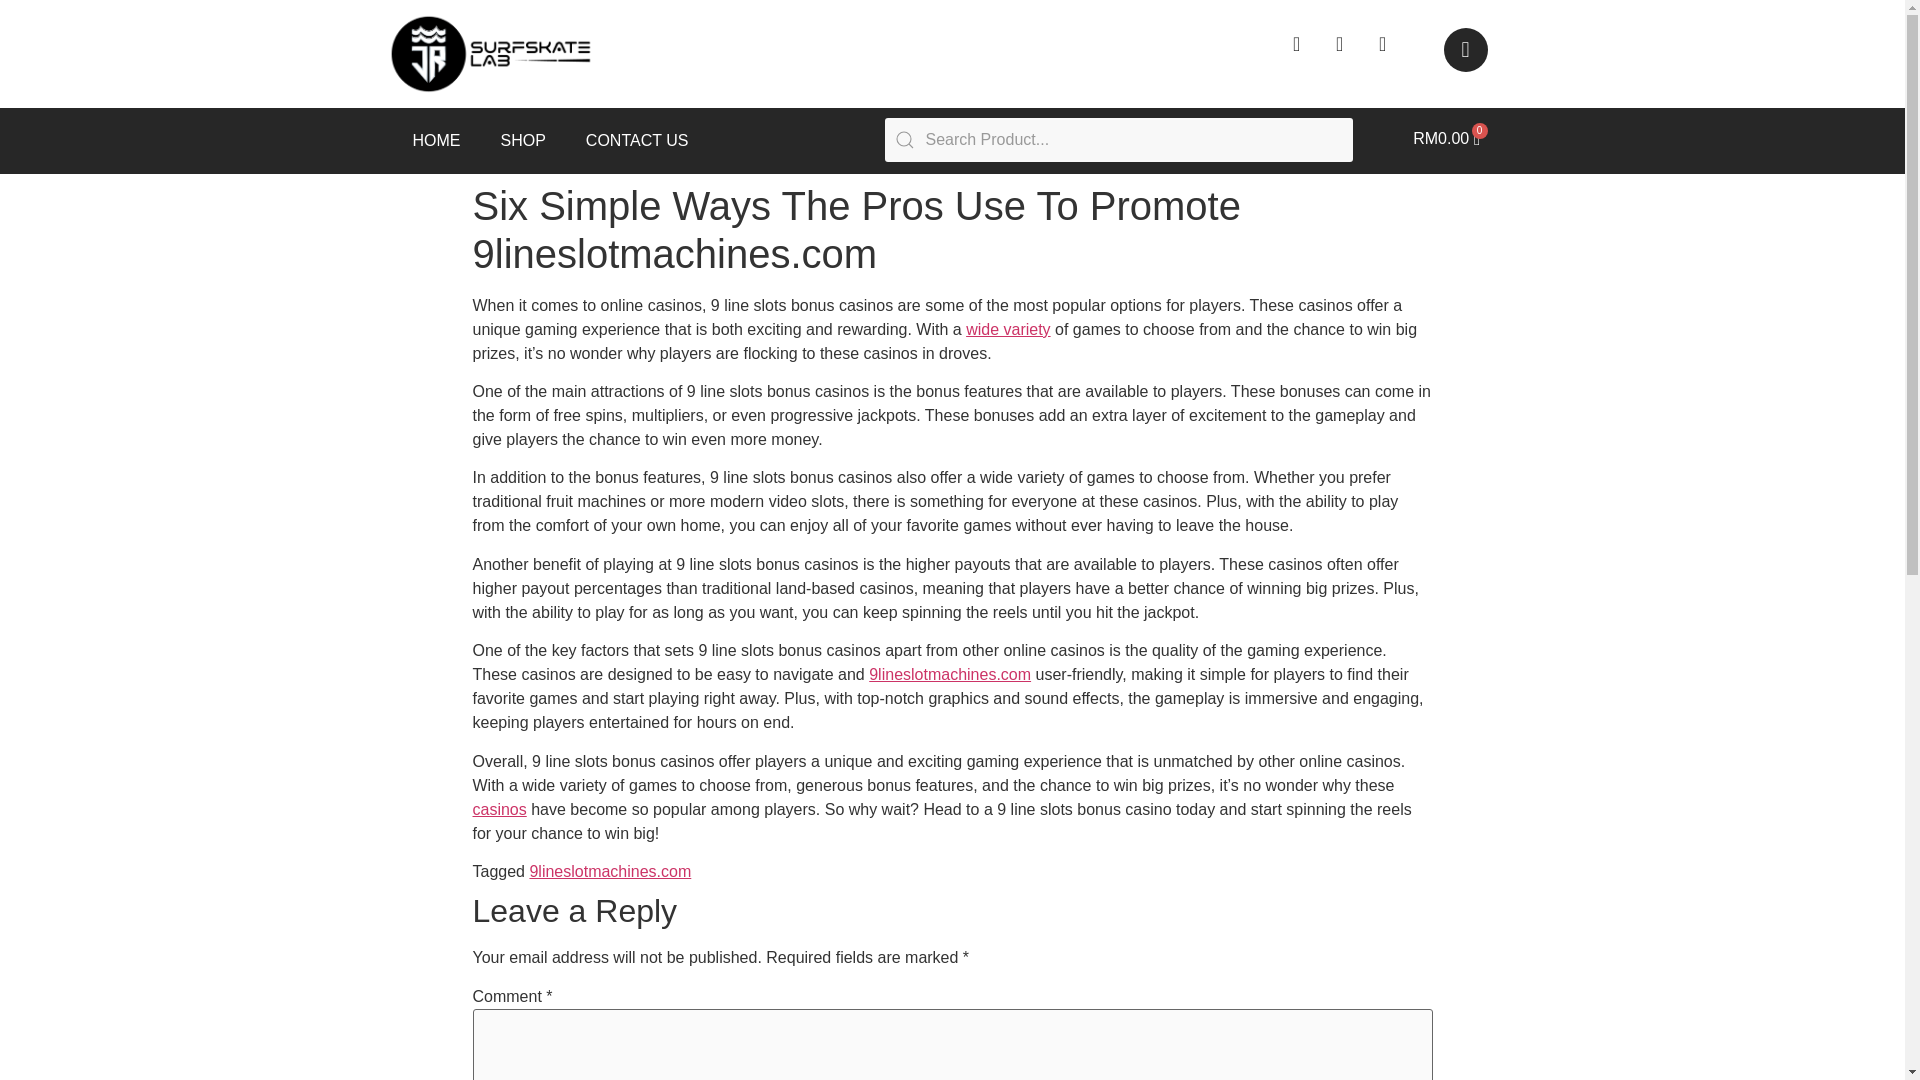 This screenshot has height=1080, width=1920. Describe the element at coordinates (637, 140) in the screenshot. I see `CONTACT US` at that location.